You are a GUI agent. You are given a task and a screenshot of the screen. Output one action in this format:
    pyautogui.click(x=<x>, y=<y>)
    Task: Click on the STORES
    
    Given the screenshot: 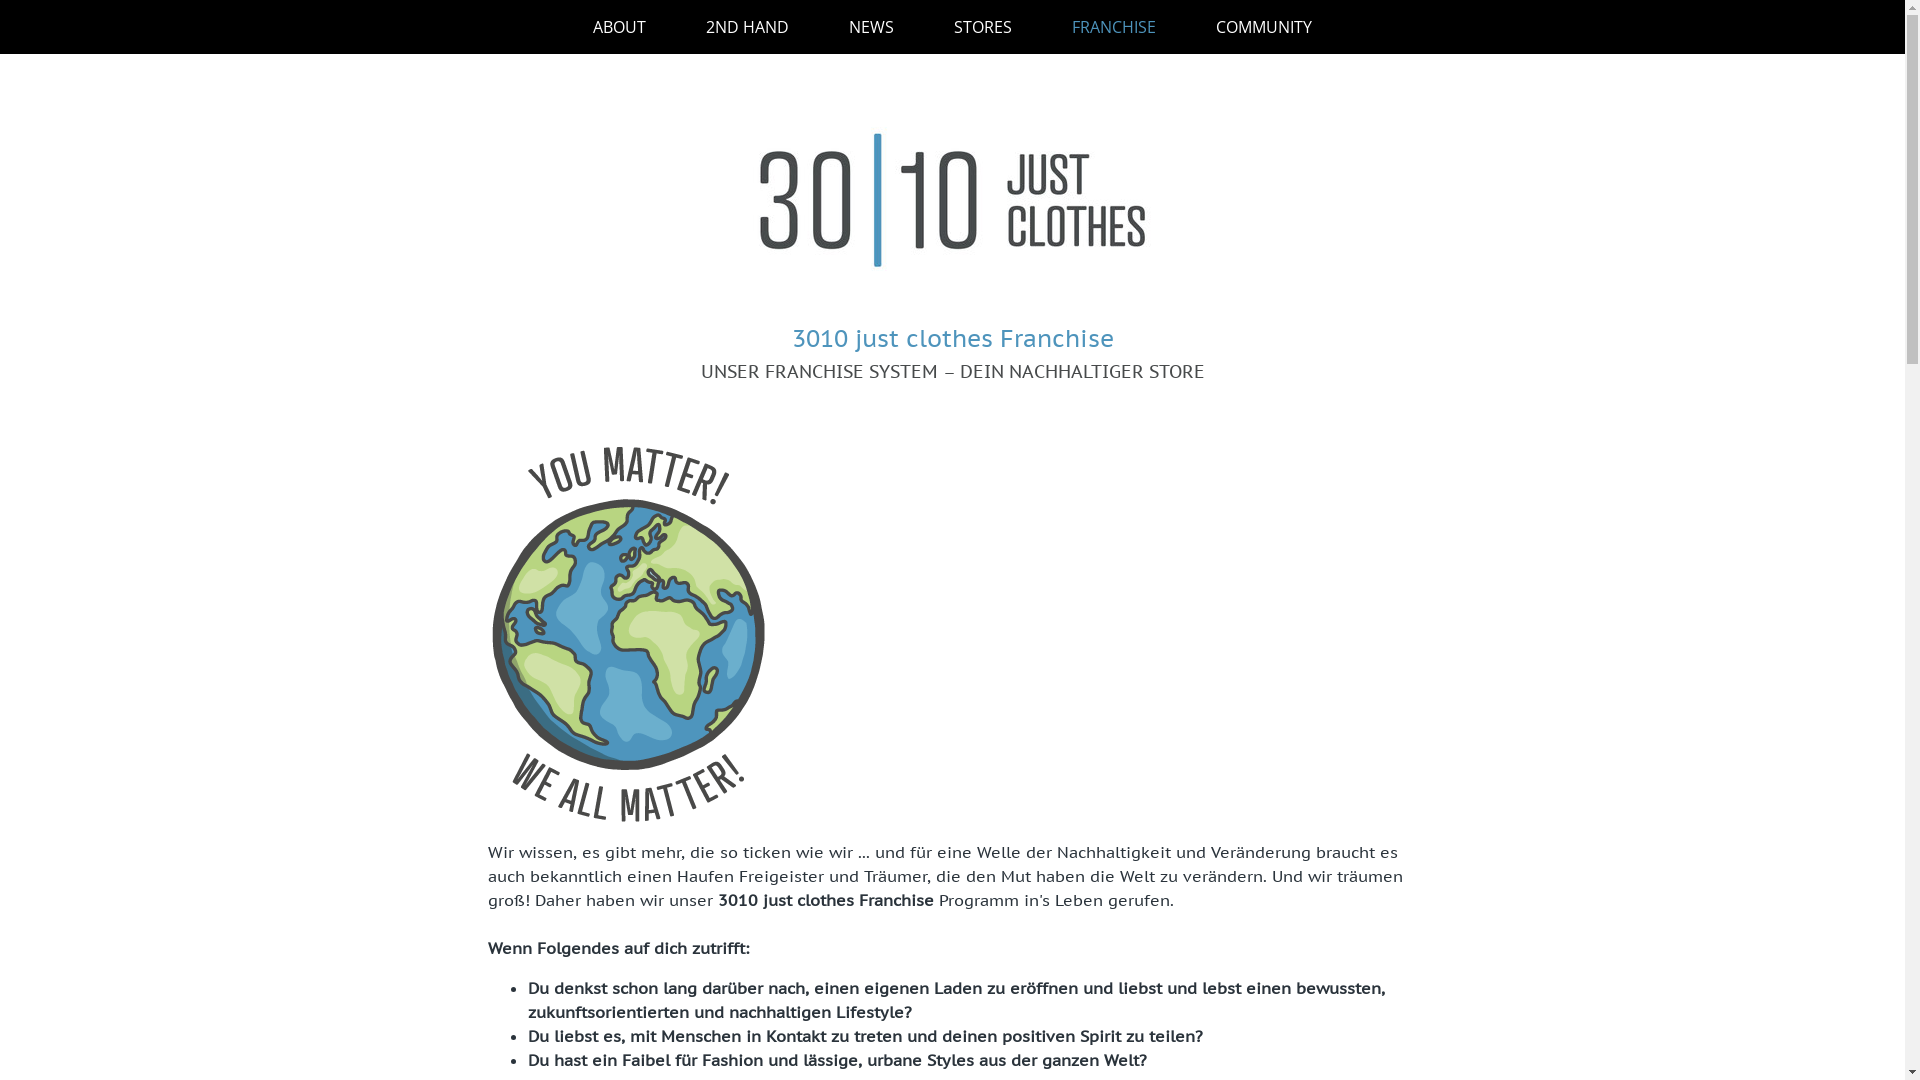 What is the action you would take?
    pyautogui.click(x=983, y=27)
    